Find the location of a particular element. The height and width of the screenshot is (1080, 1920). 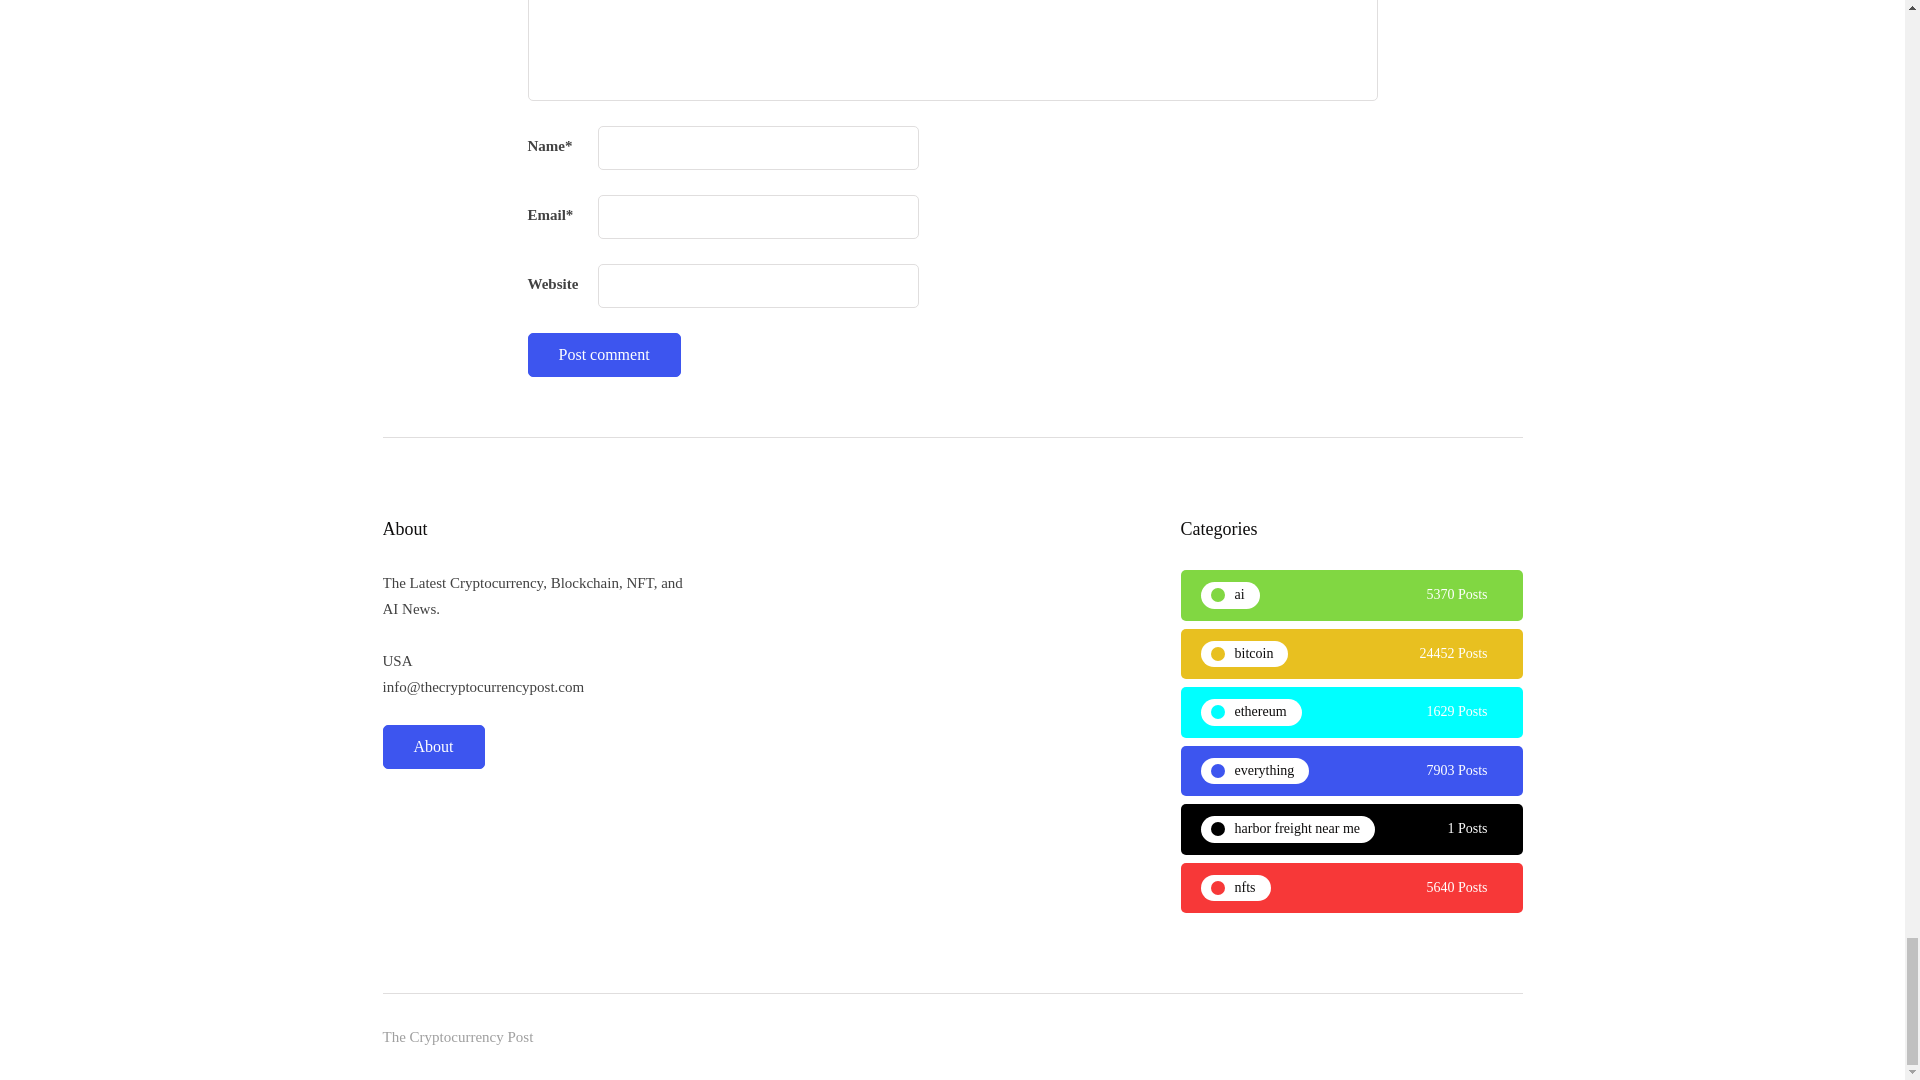

Post comment is located at coordinates (604, 354).